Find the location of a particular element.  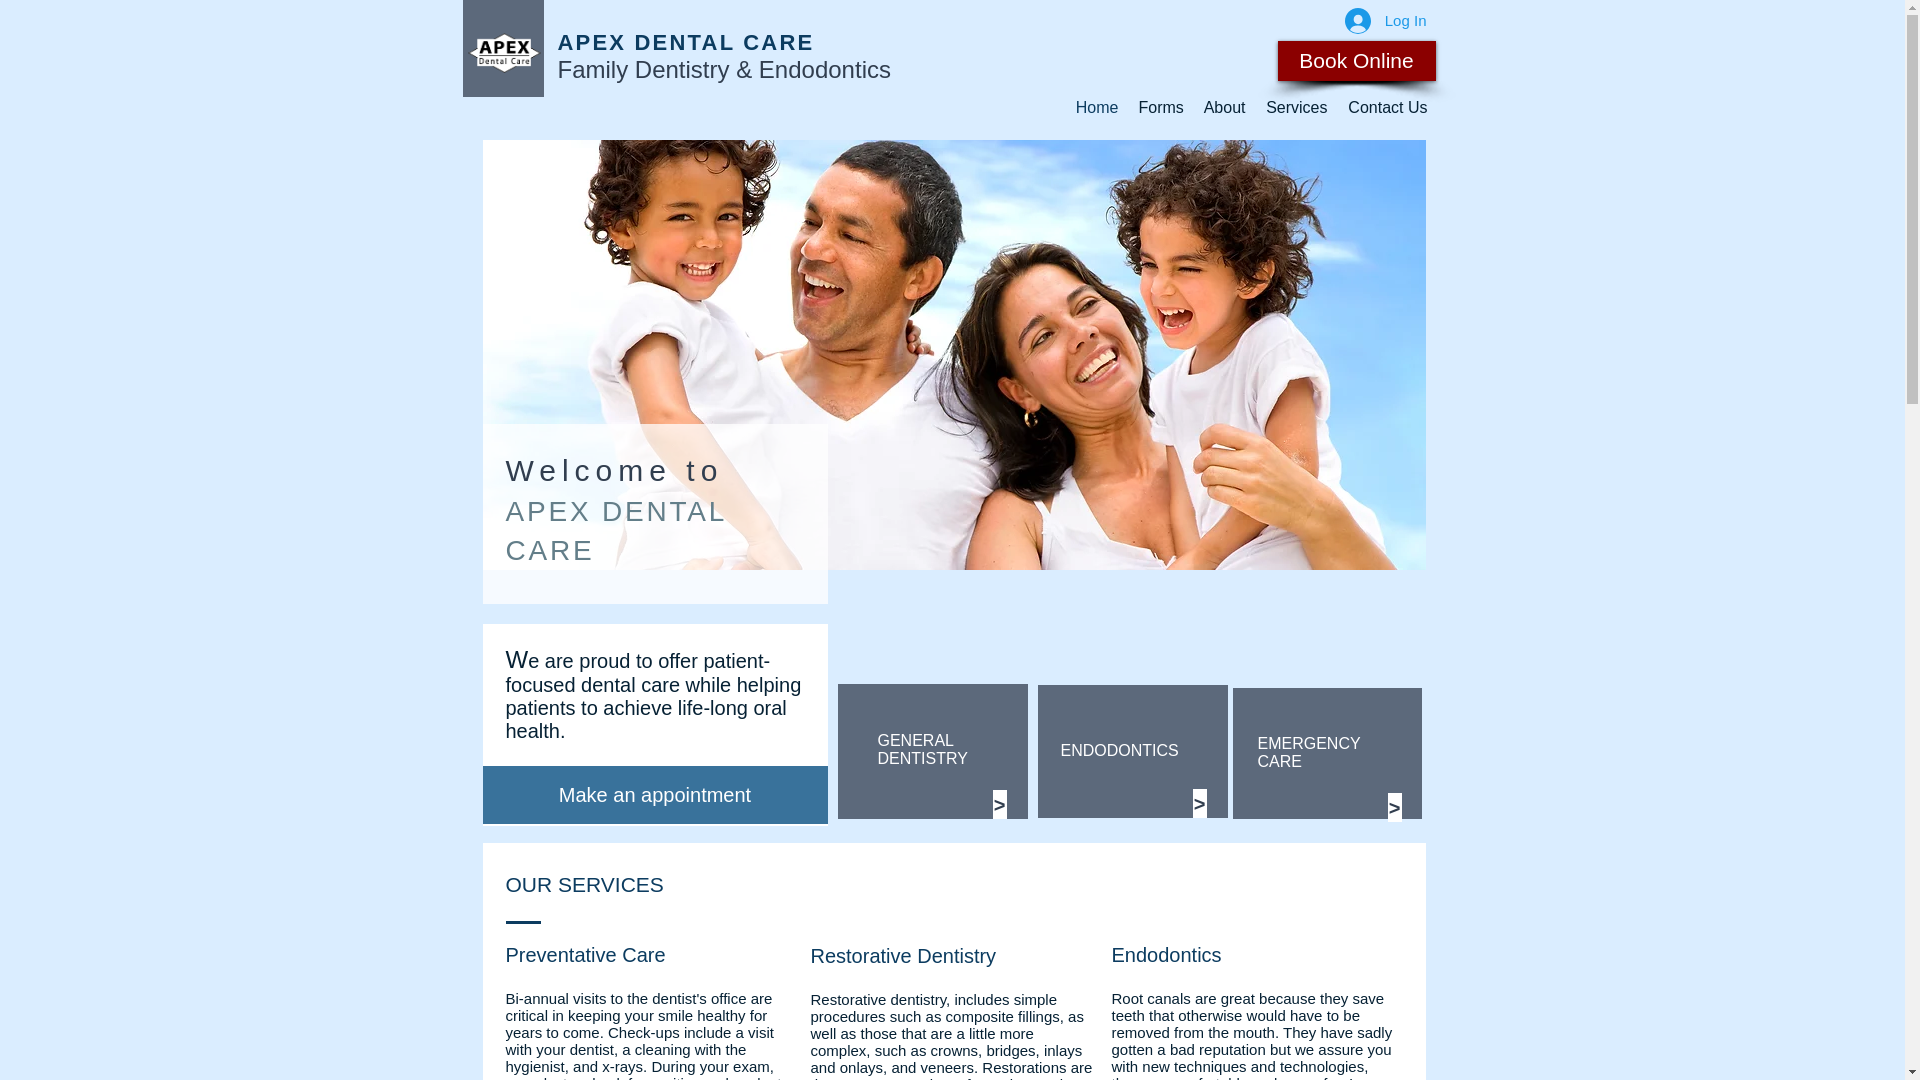

Contact Us is located at coordinates (1388, 108).